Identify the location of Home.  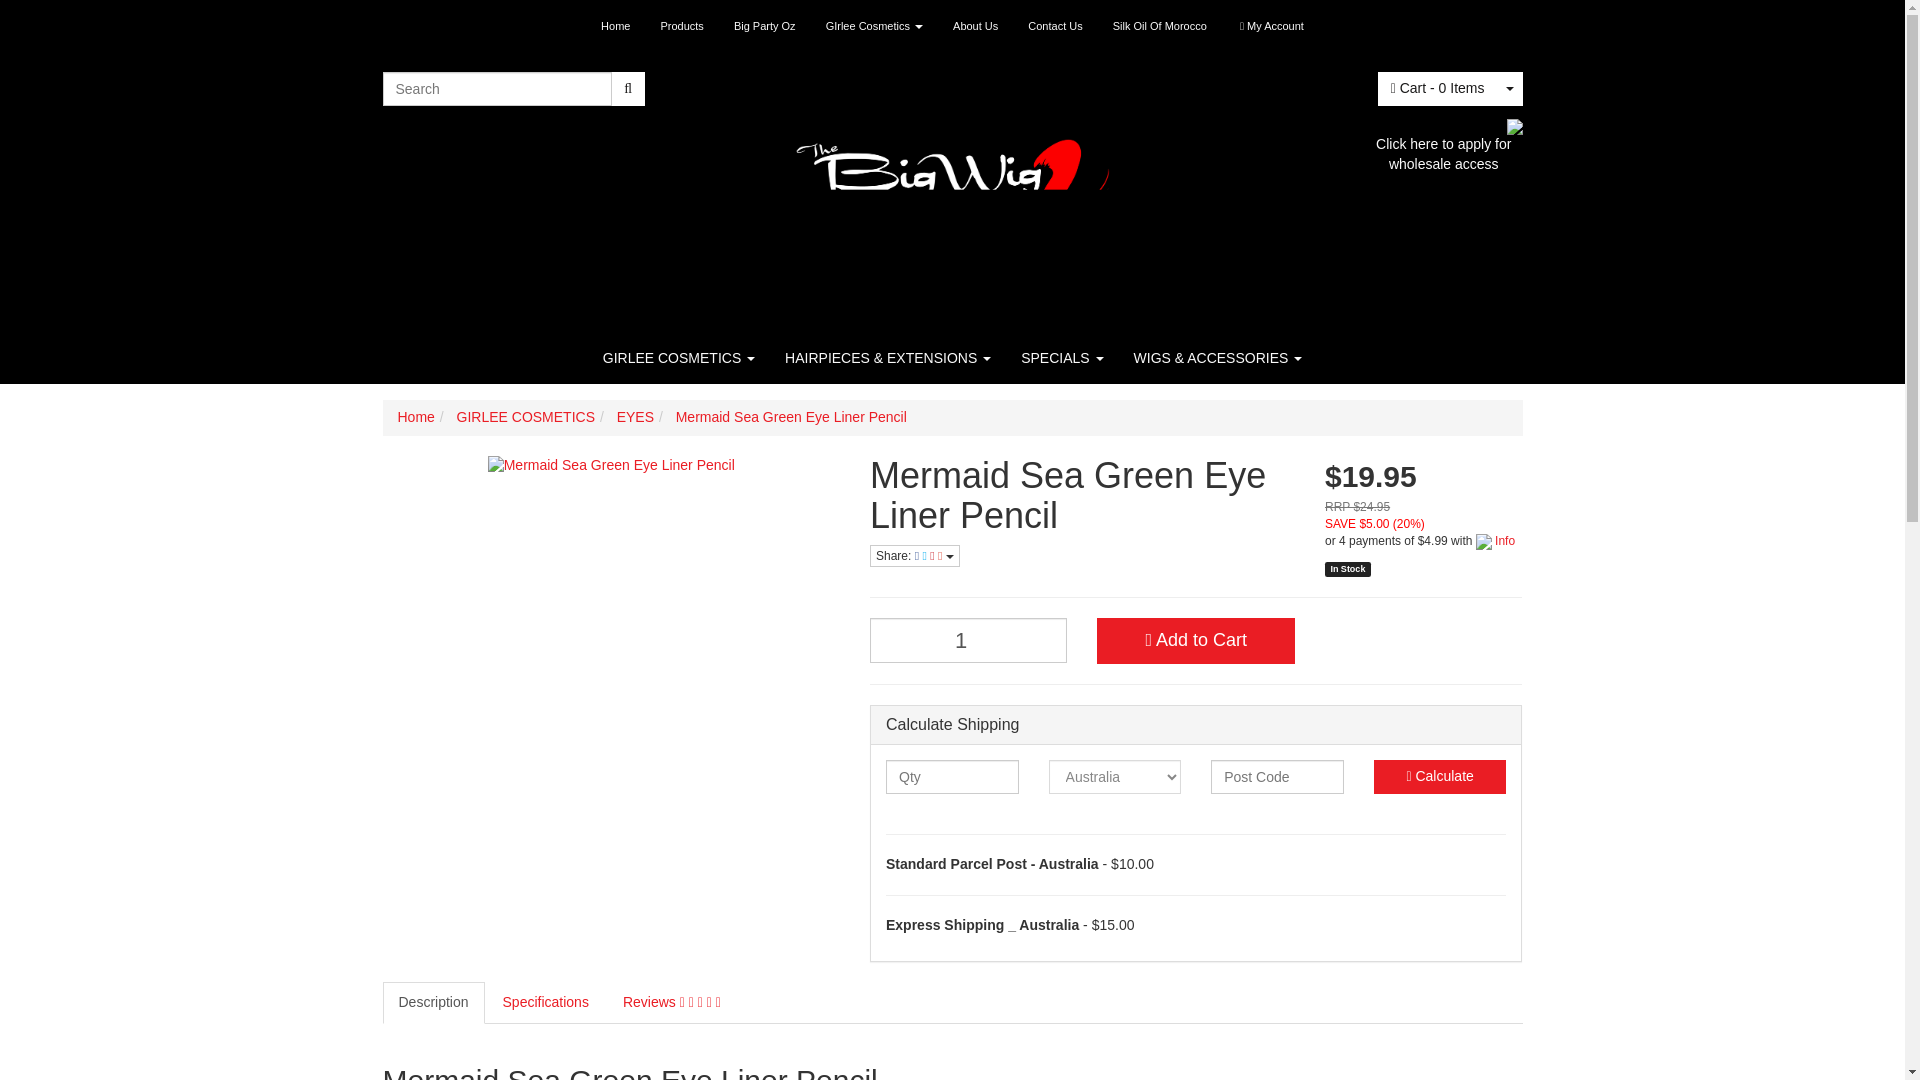
(615, 26).